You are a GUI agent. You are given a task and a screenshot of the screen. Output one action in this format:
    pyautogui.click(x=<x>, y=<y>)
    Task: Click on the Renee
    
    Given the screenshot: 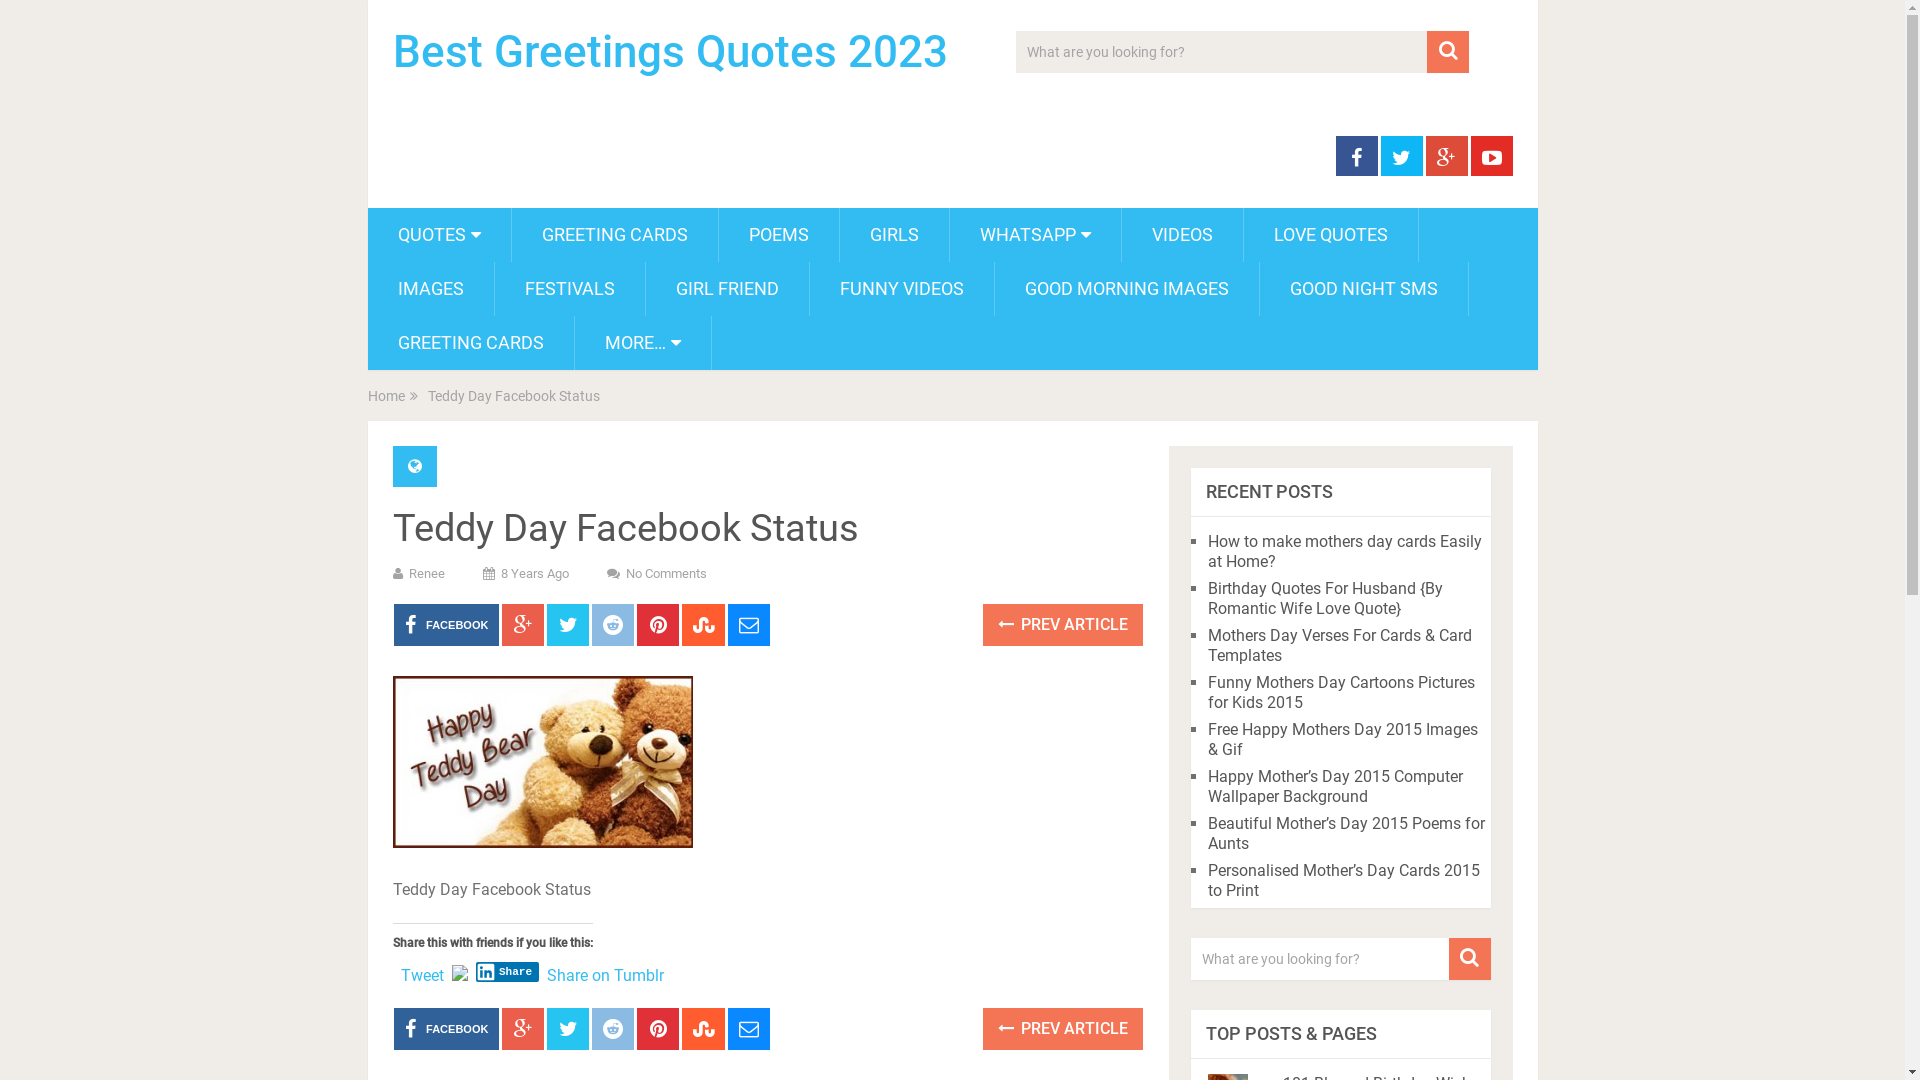 What is the action you would take?
    pyautogui.click(x=426, y=574)
    